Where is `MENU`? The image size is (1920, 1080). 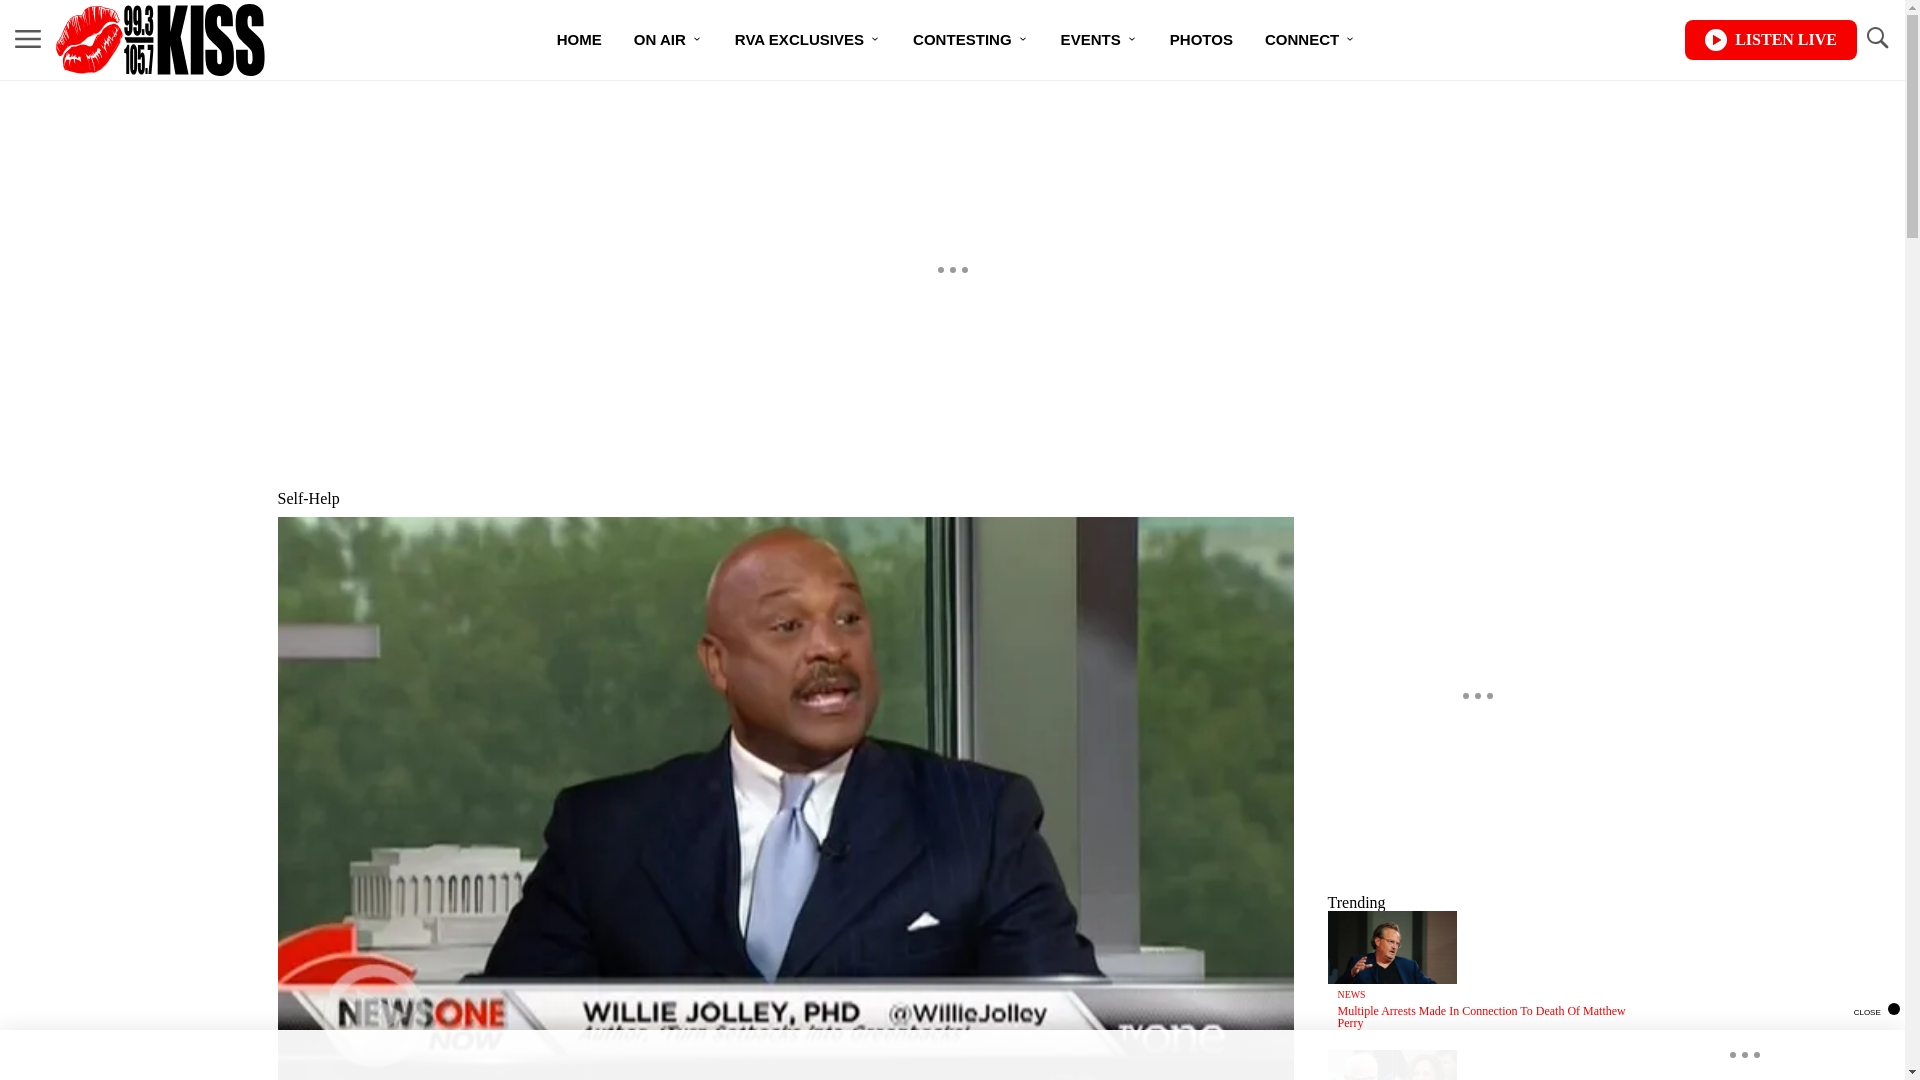 MENU is located at coordinates (28, 40).